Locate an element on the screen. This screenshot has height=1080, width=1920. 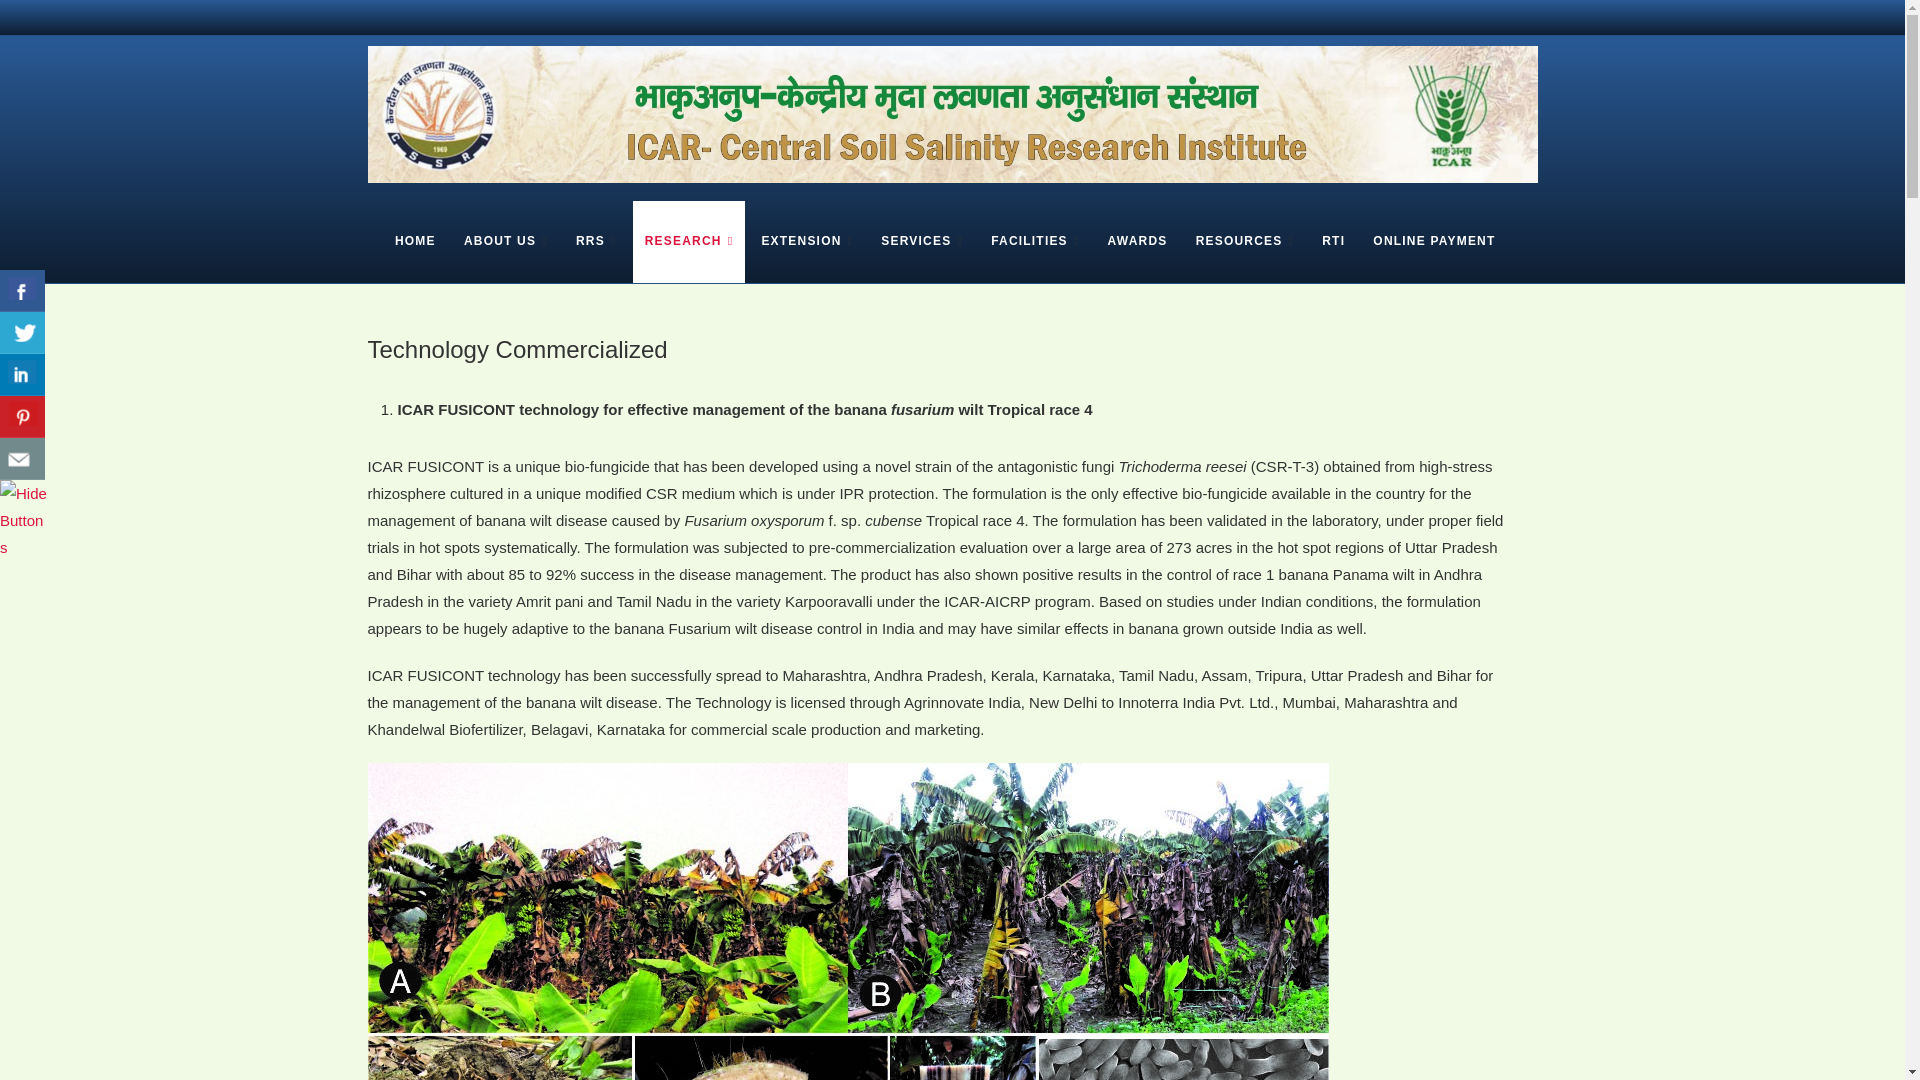
ABOUT US is located at coordinates (506, 241).